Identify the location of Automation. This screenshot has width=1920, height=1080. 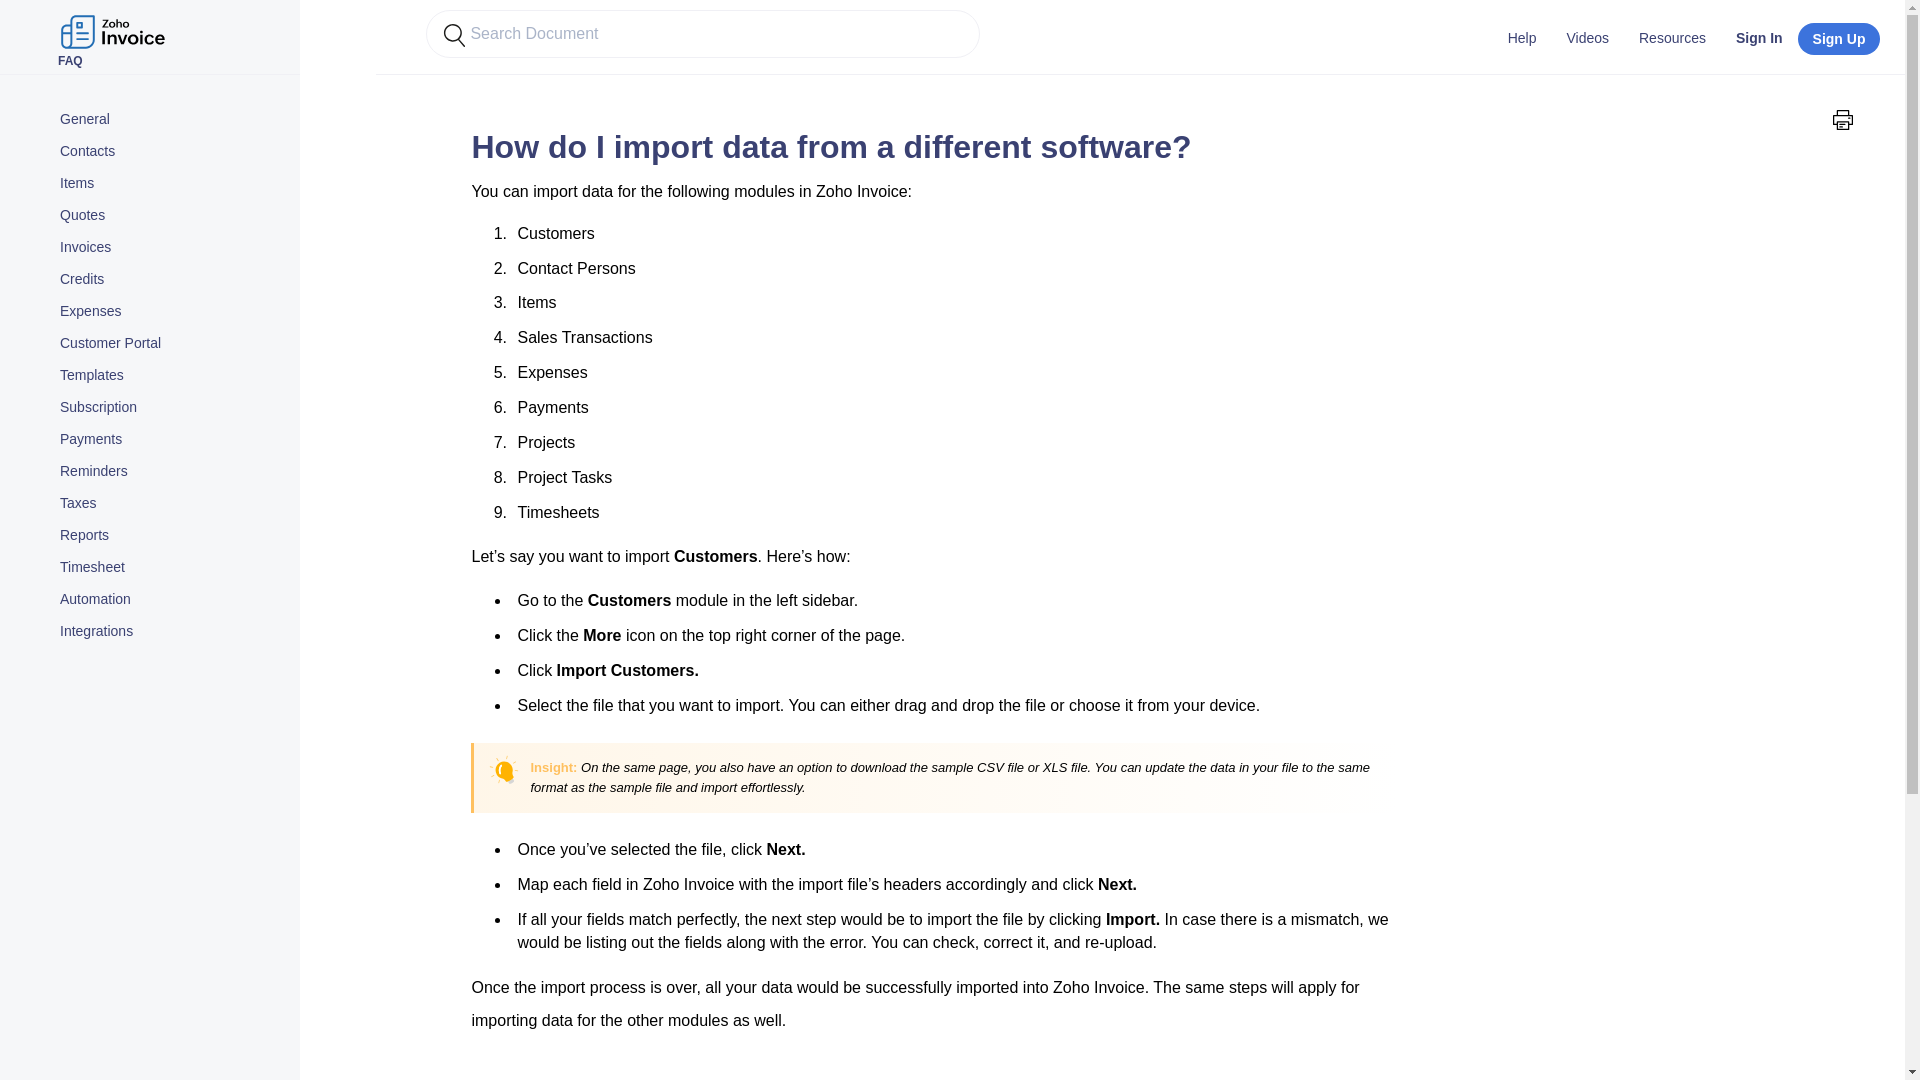
(170, 600).